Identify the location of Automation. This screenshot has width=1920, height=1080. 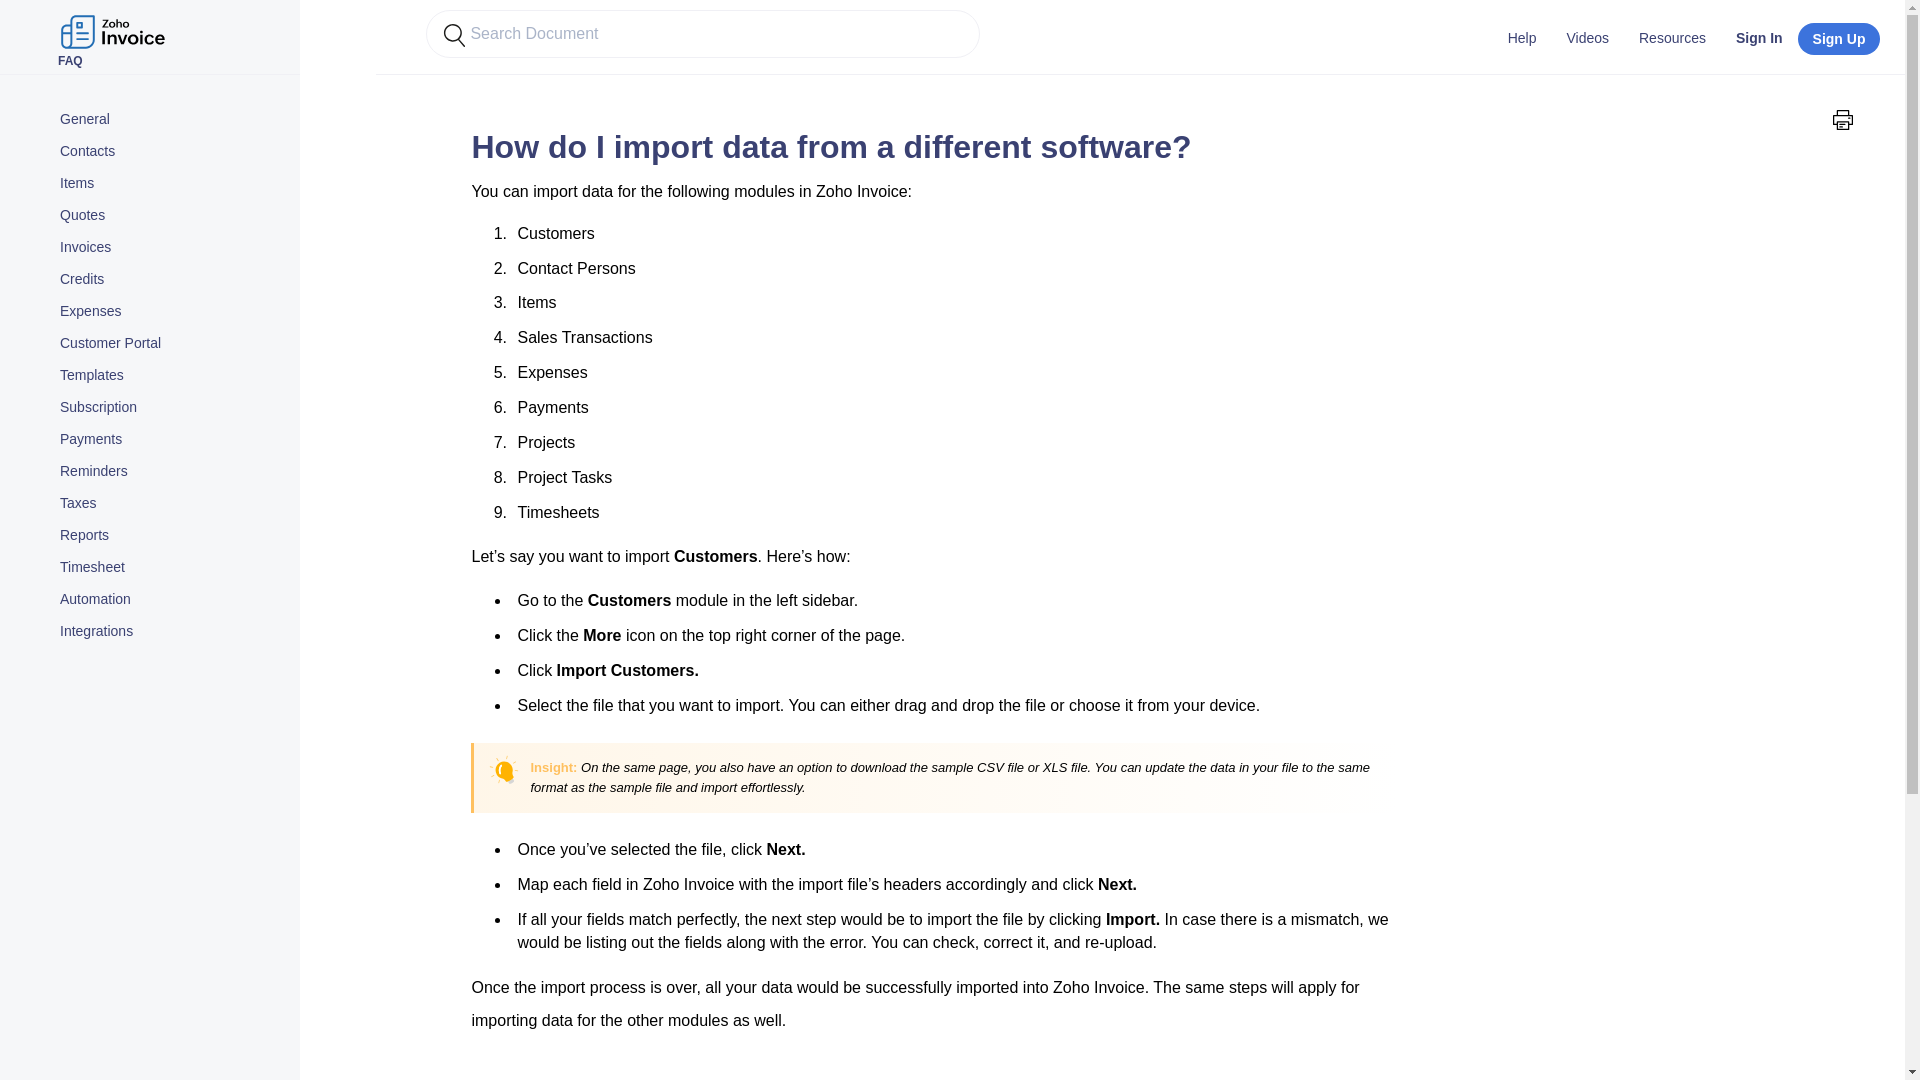
(170, 600).